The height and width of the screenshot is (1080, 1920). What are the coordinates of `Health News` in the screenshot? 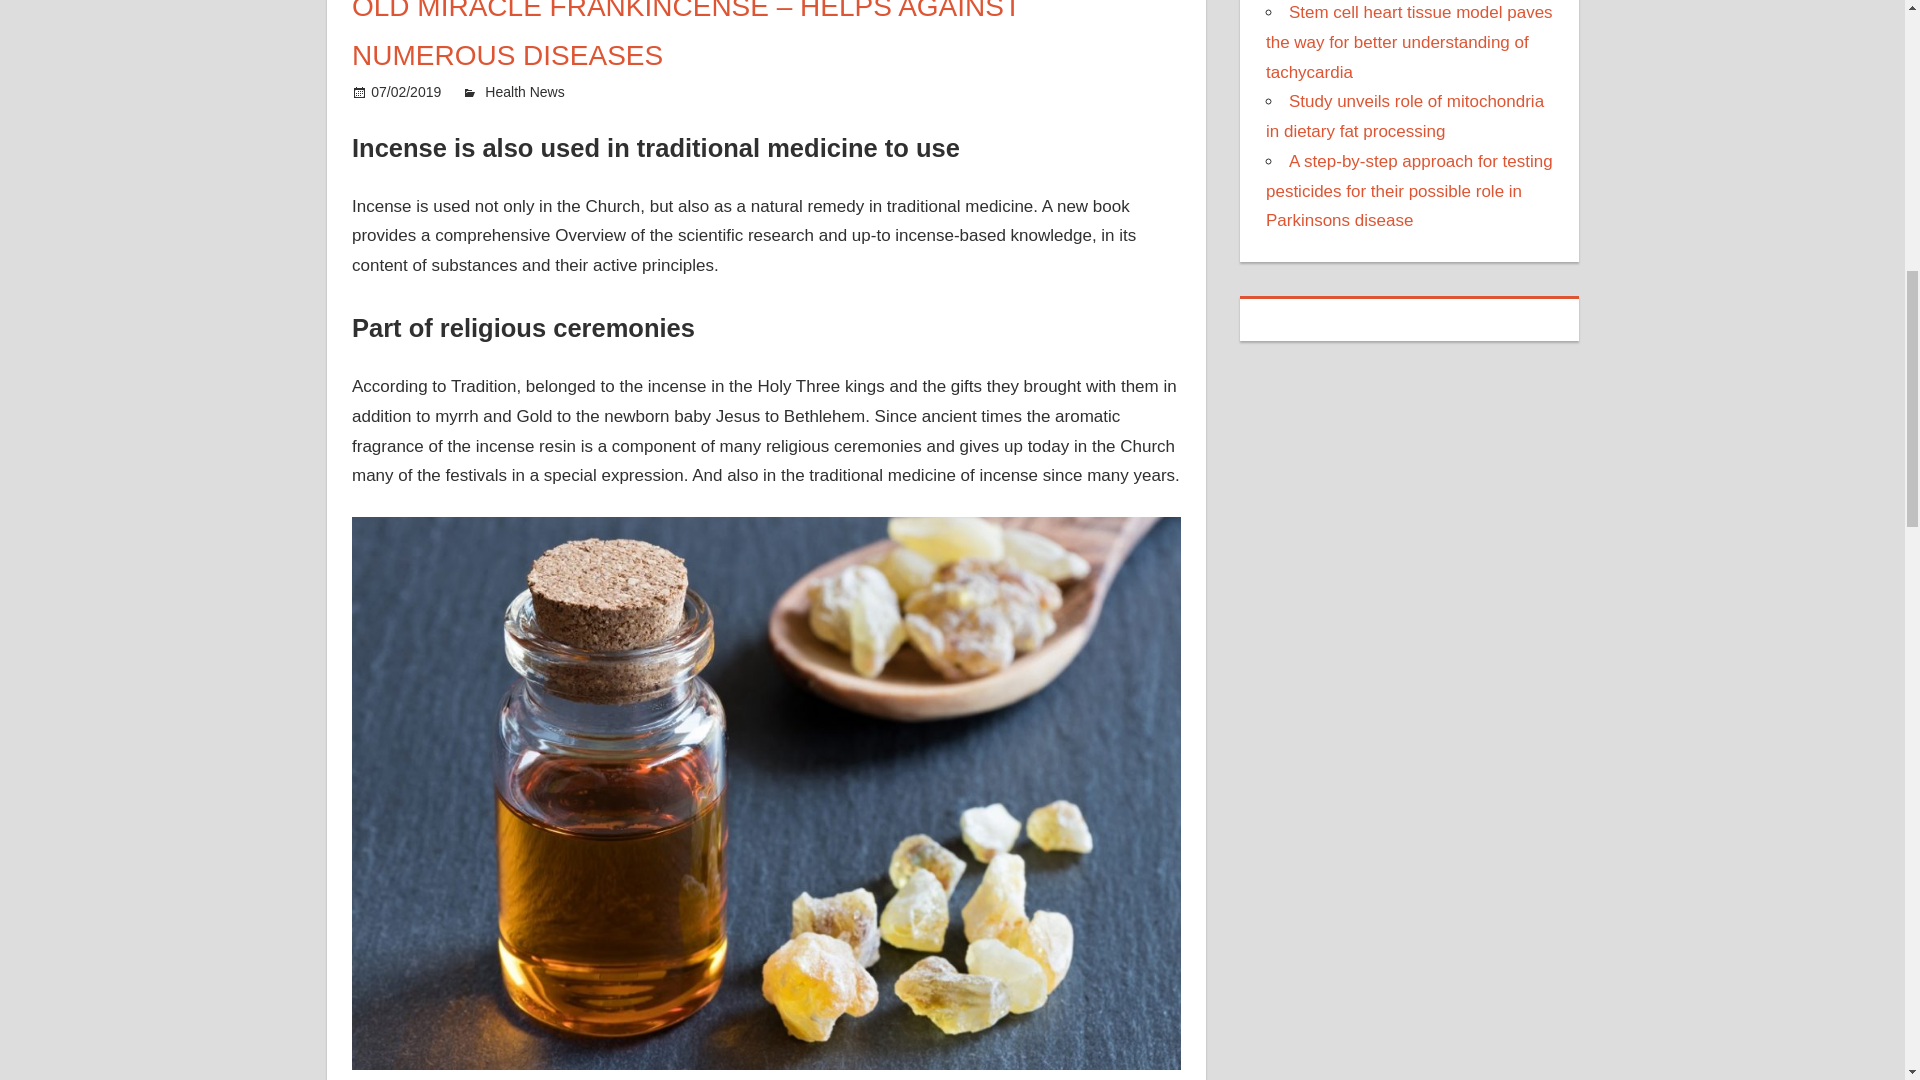 It's located at (524, 92).